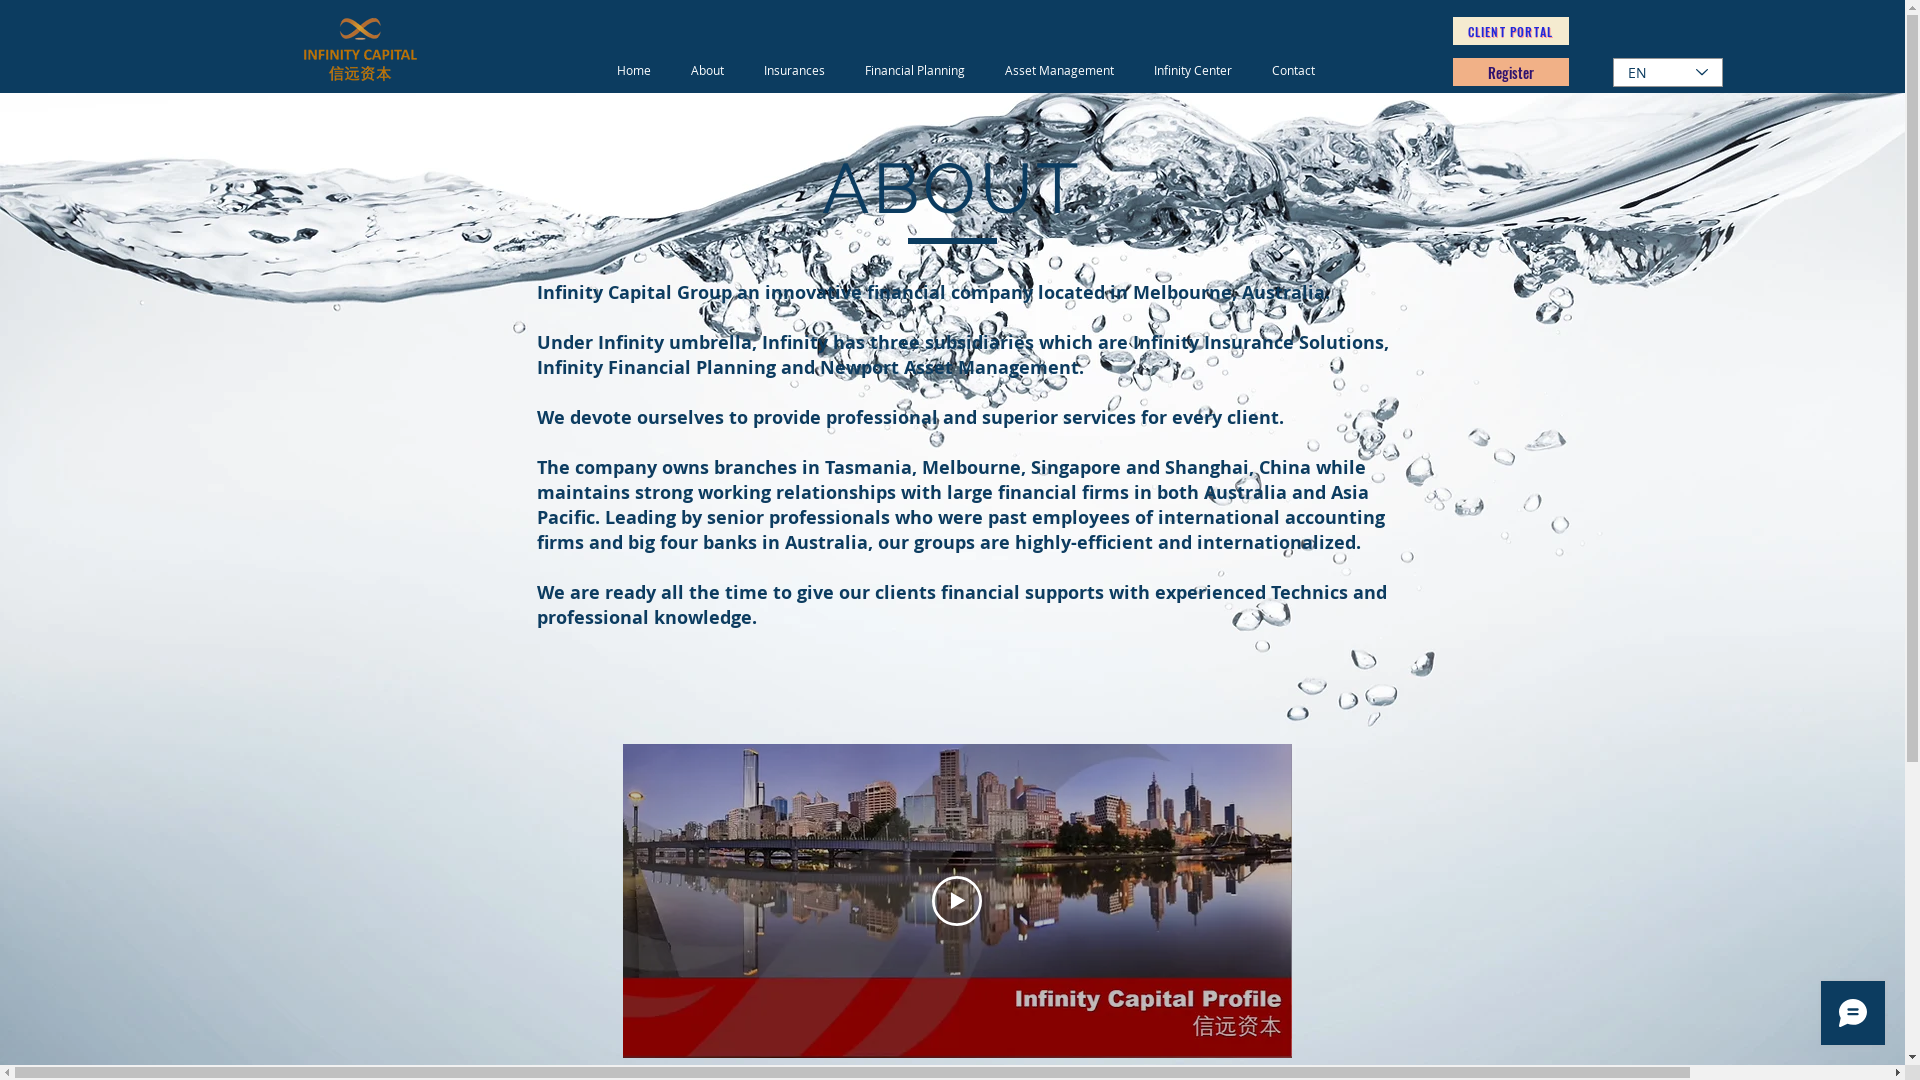 The image size is (1920, 1080). I want to click on Infinity Center, so click(1193, 70).